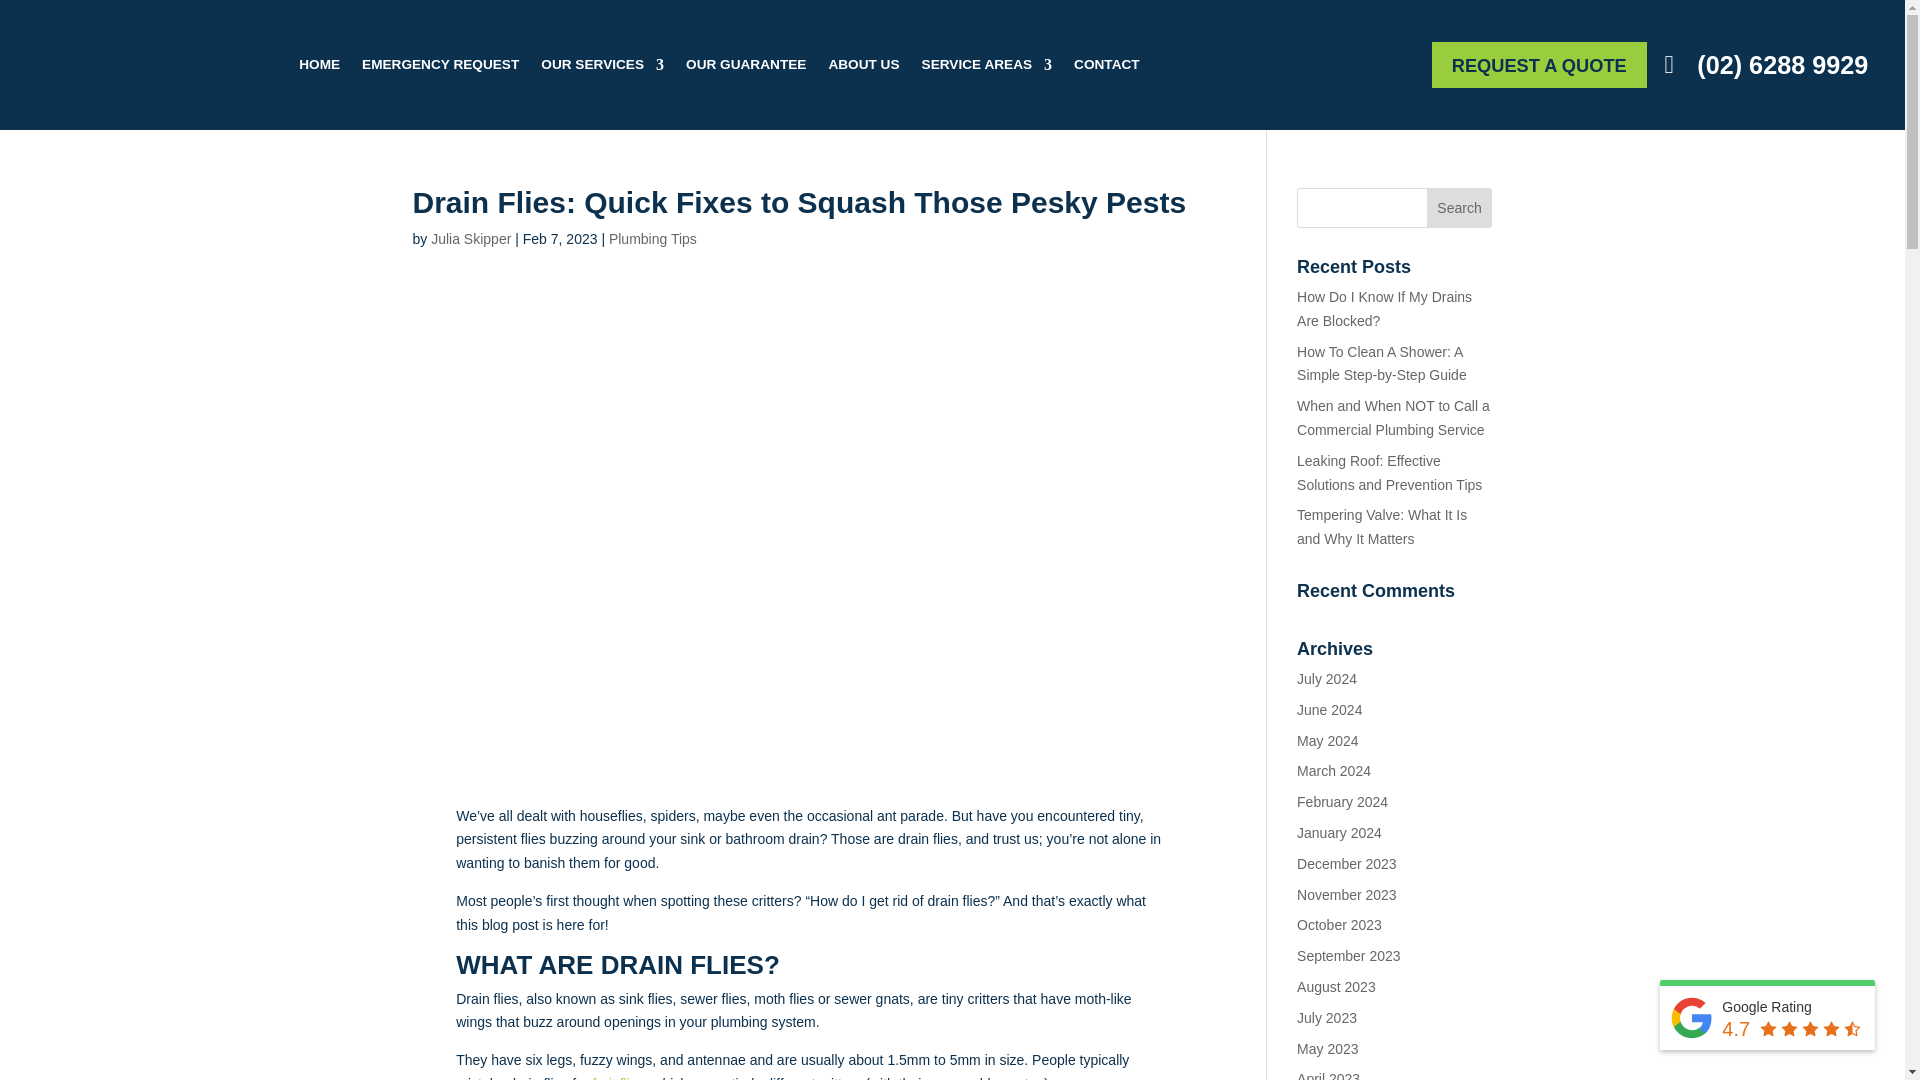  Describe the element at coordinates (862, 64) in the screenshot. I see `ABOUT US` at that location.